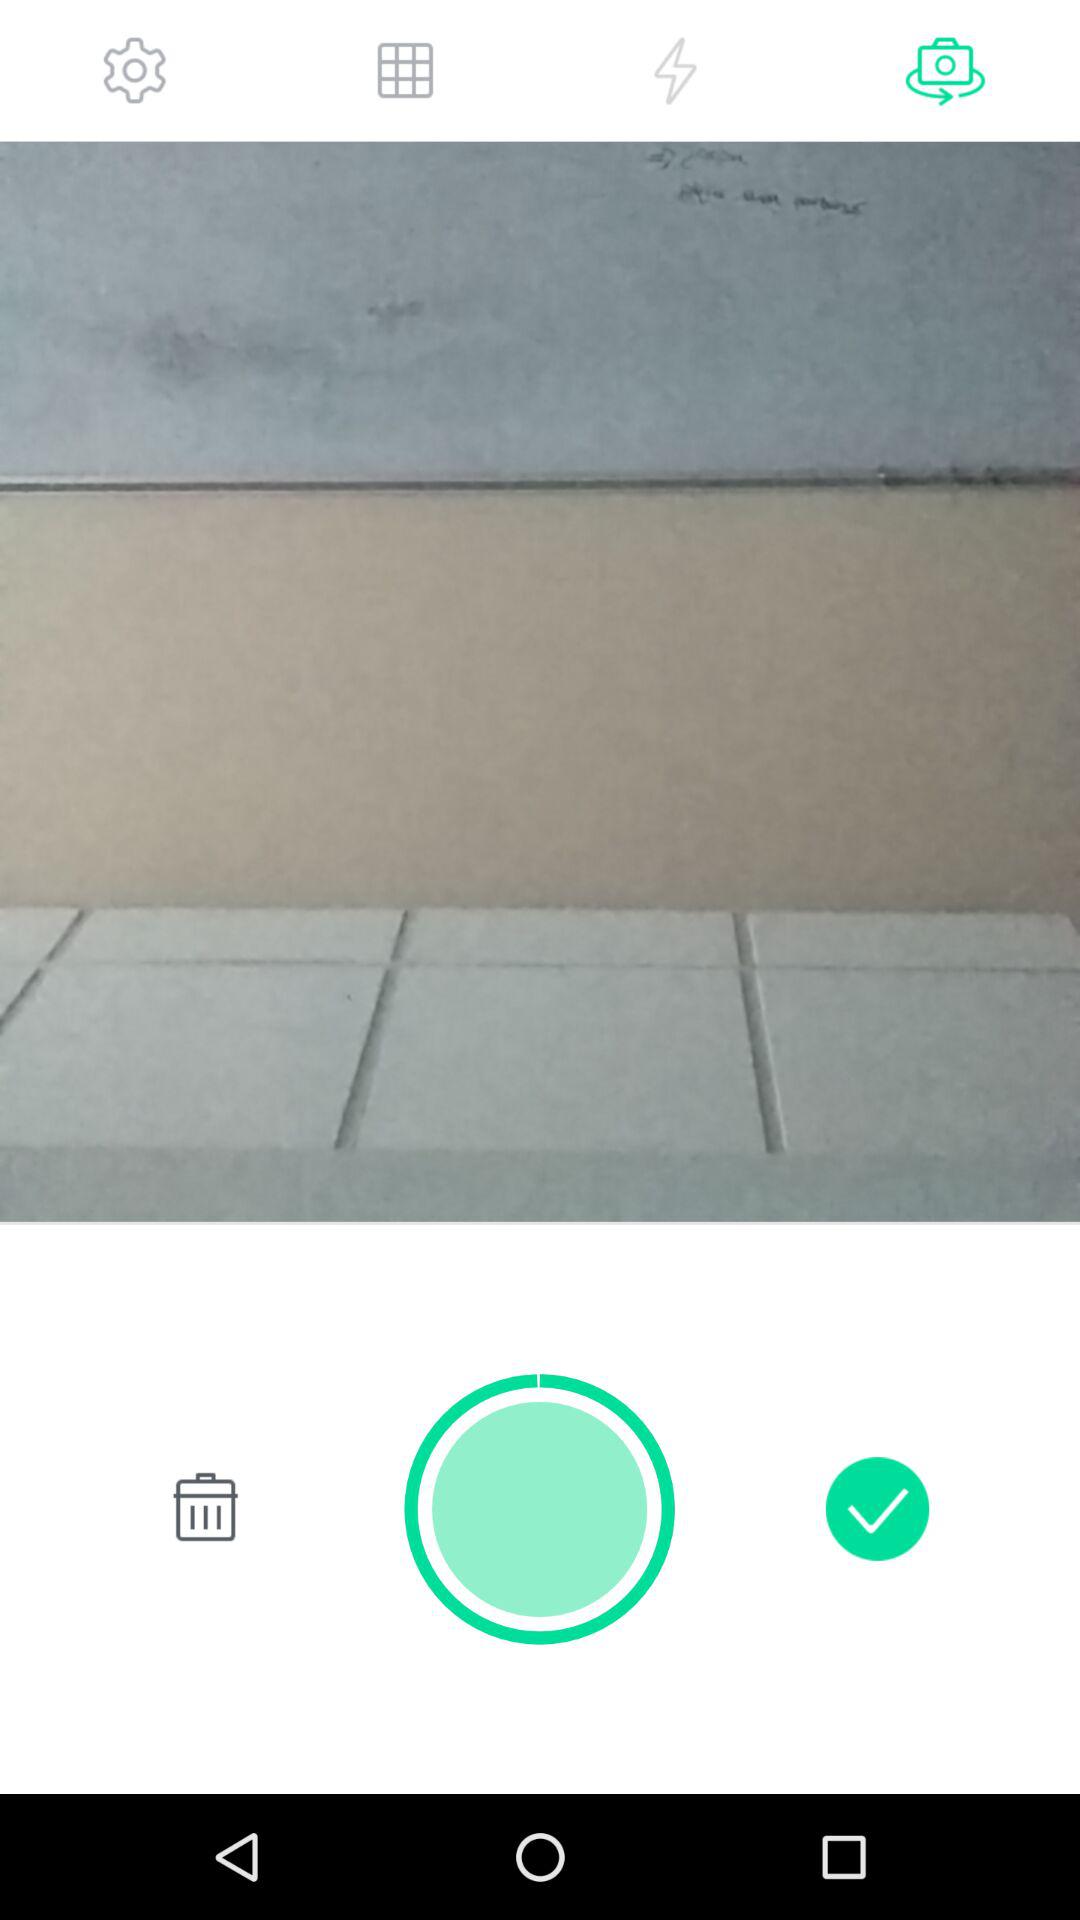 This screenshot has height=1920, width=1080. Describe the element at coordinates (135, 70) in the screenshot. I see `view app settings` at that location.